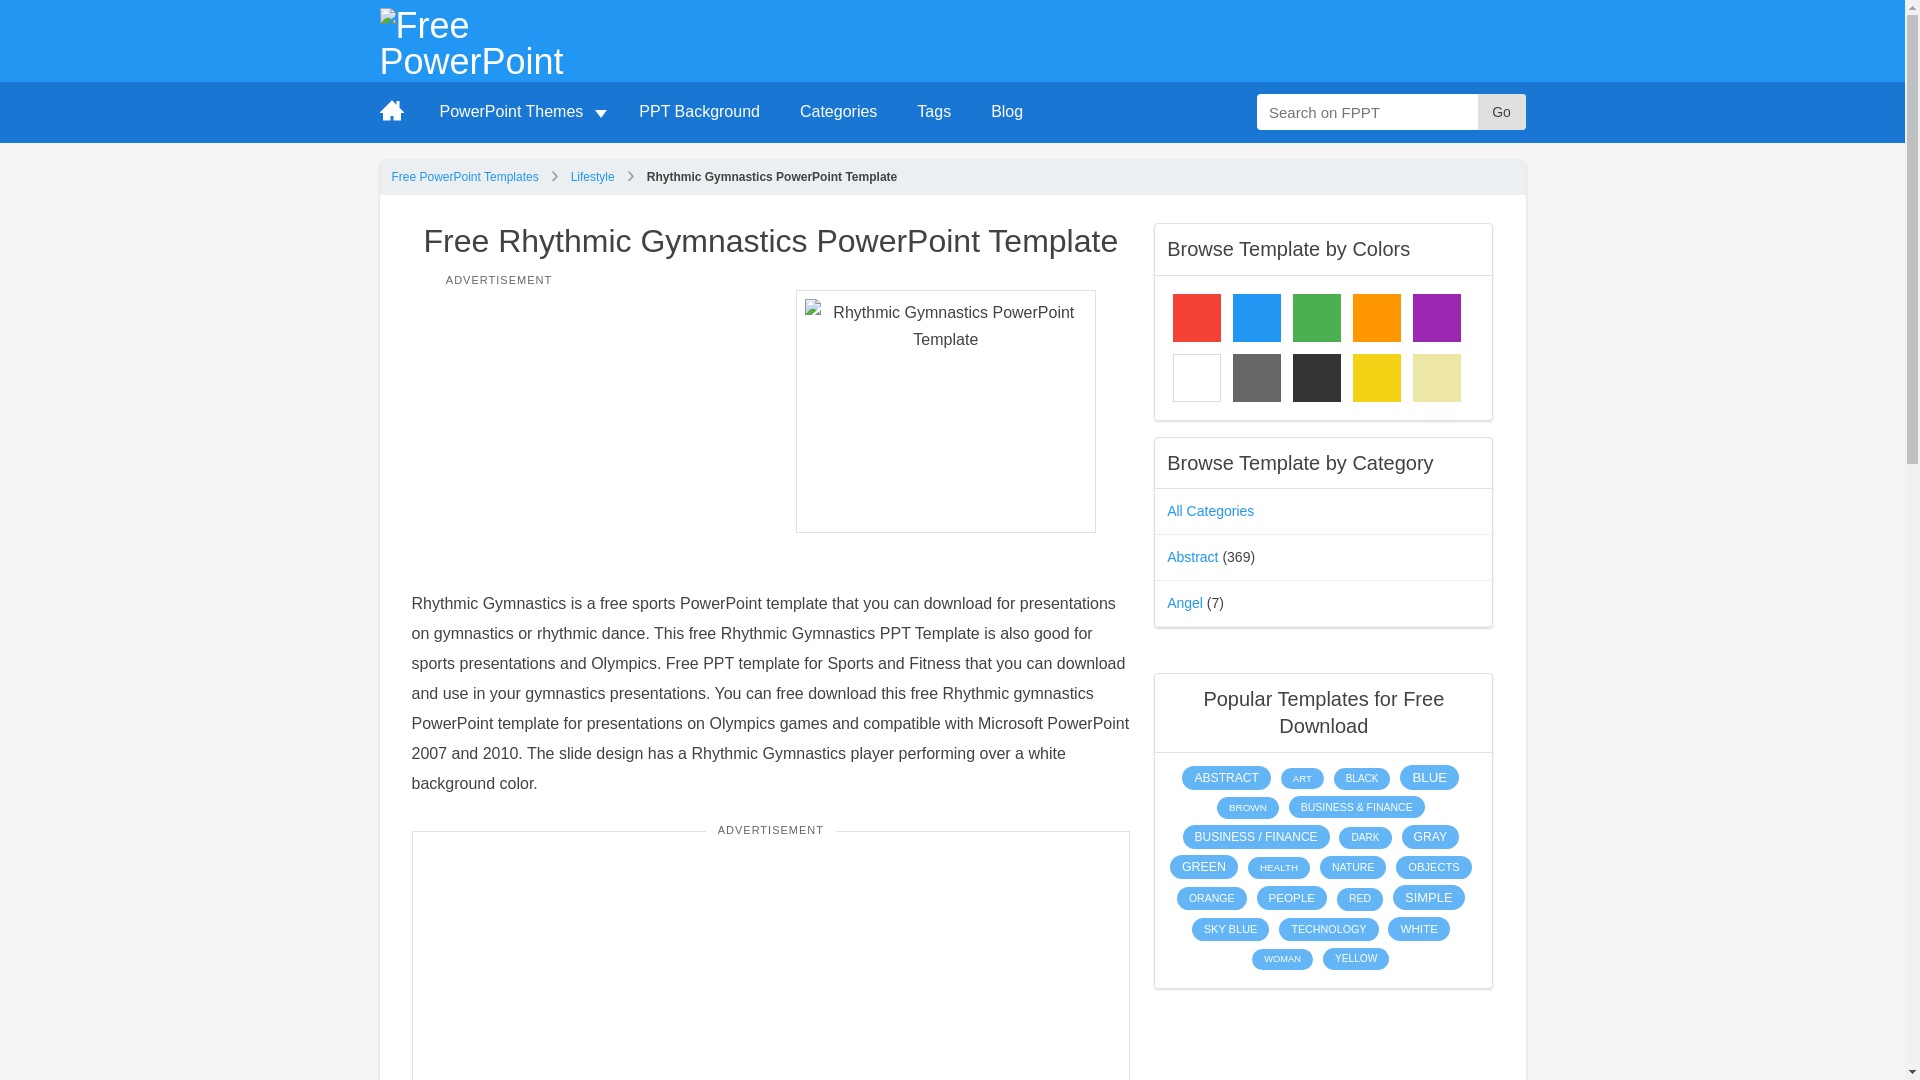 Image resolution: width=1920 pixels, height=1080 pixels. I want to click on PPT Background, so click(698, 112).